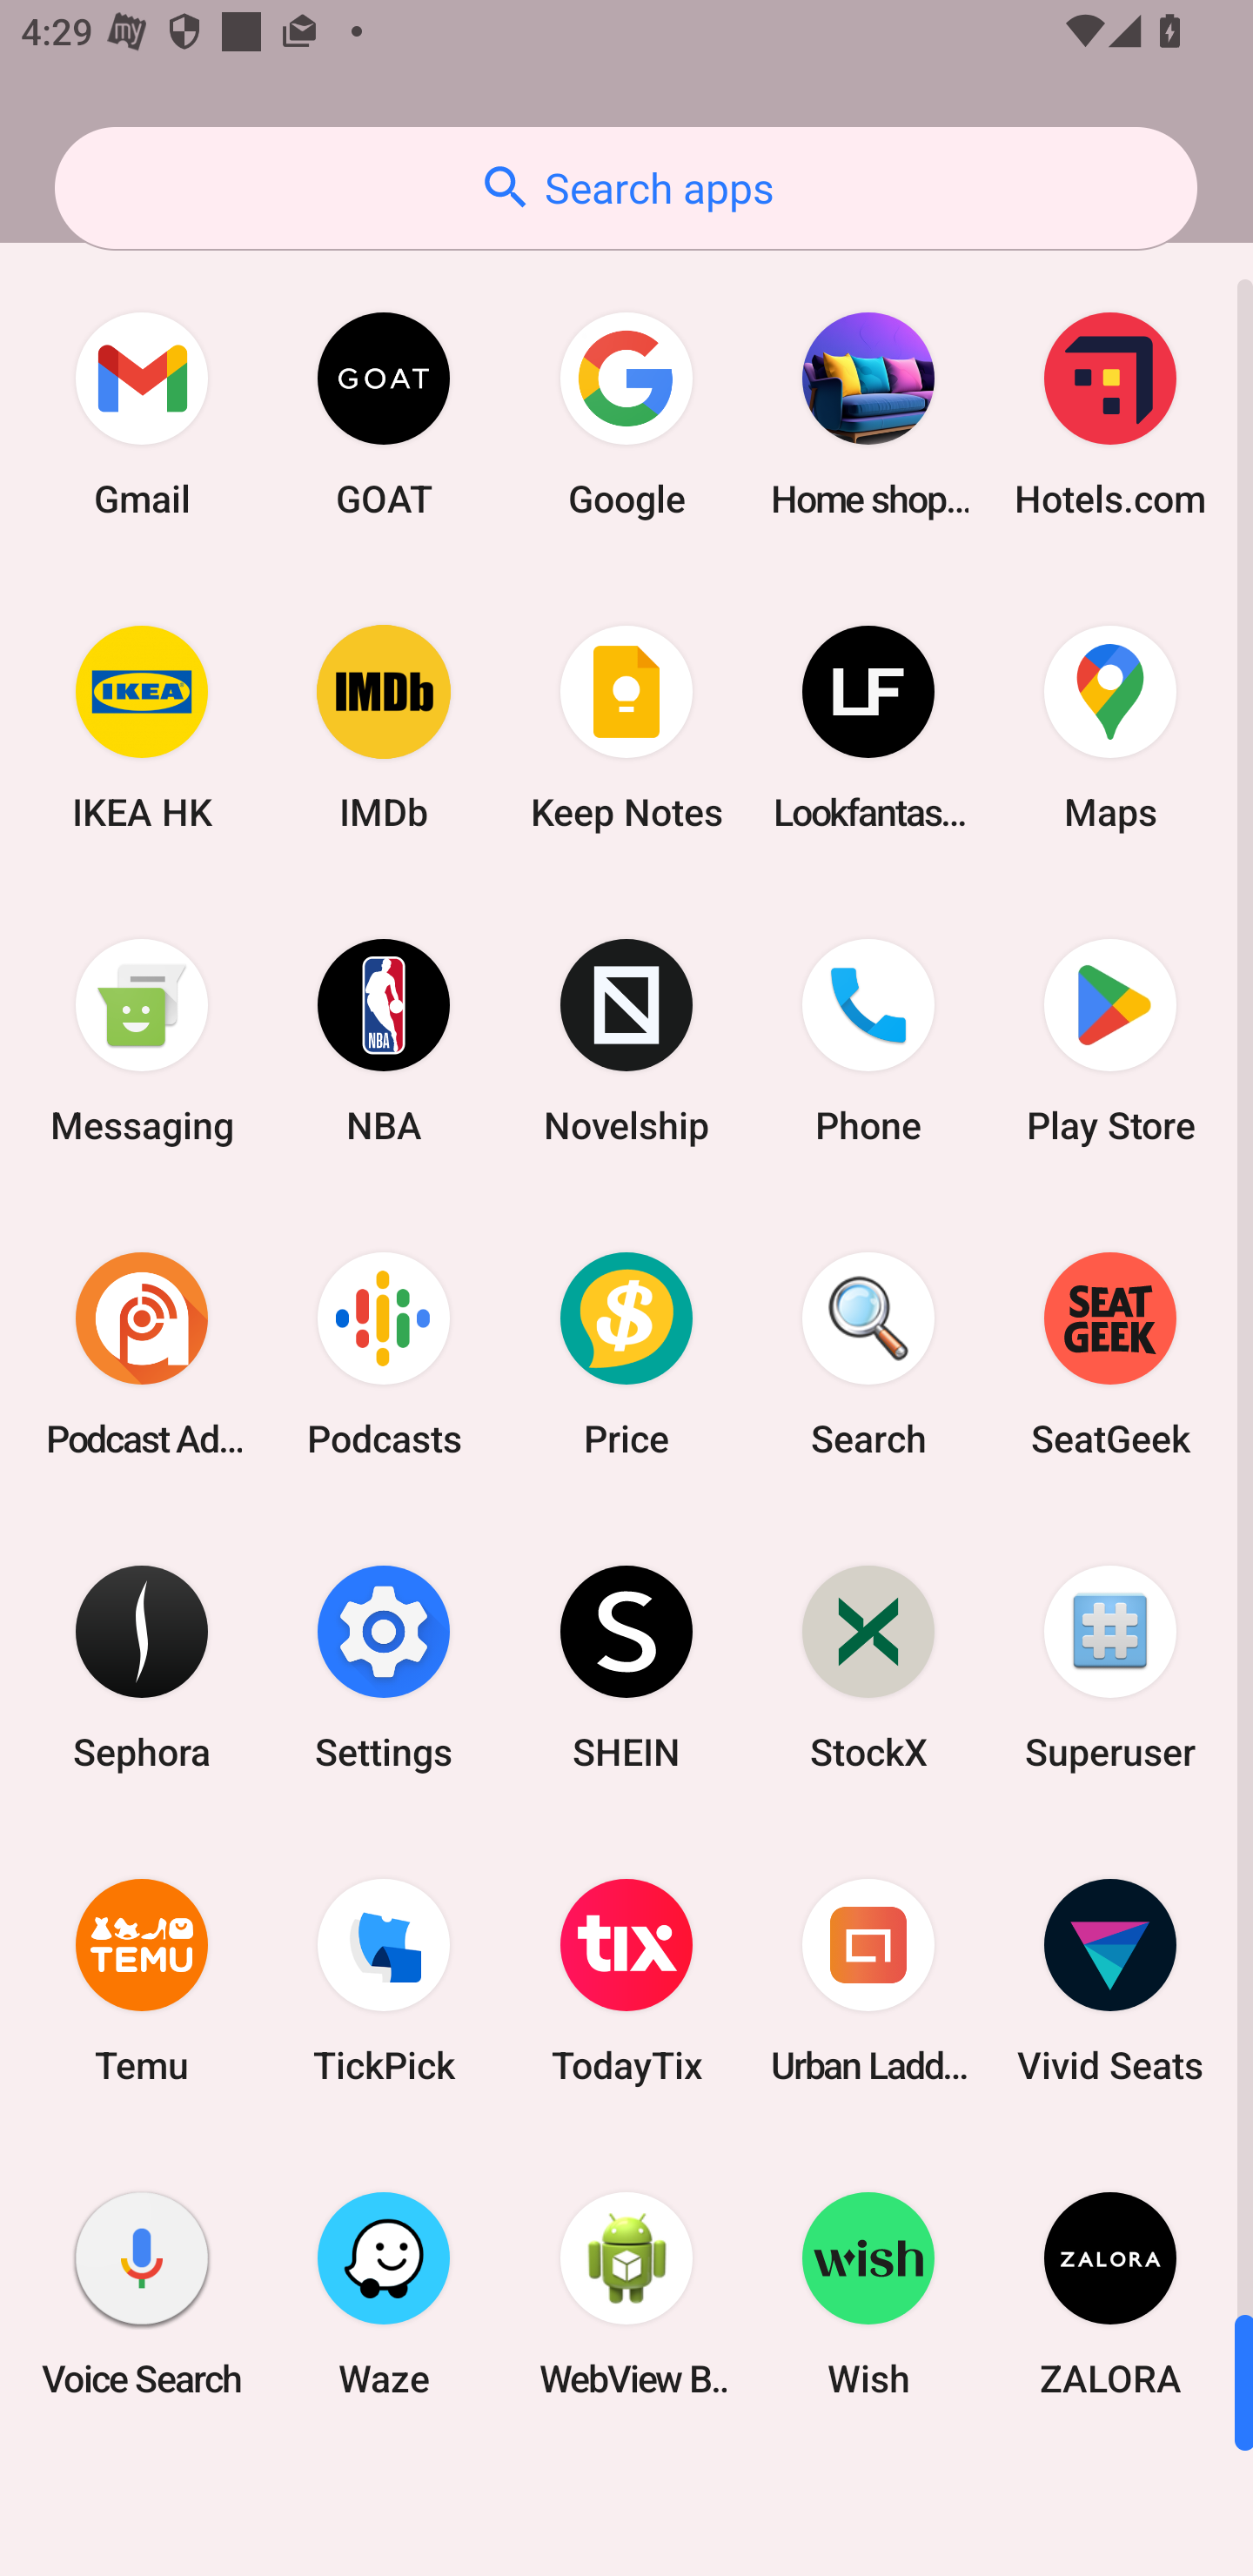 The height and width of the screenshot is (2576, 1253). What do you see at coordinates (868, 1981) in the screenshot?
I see `Urban Ladder` at bounding box center [868, 1981].